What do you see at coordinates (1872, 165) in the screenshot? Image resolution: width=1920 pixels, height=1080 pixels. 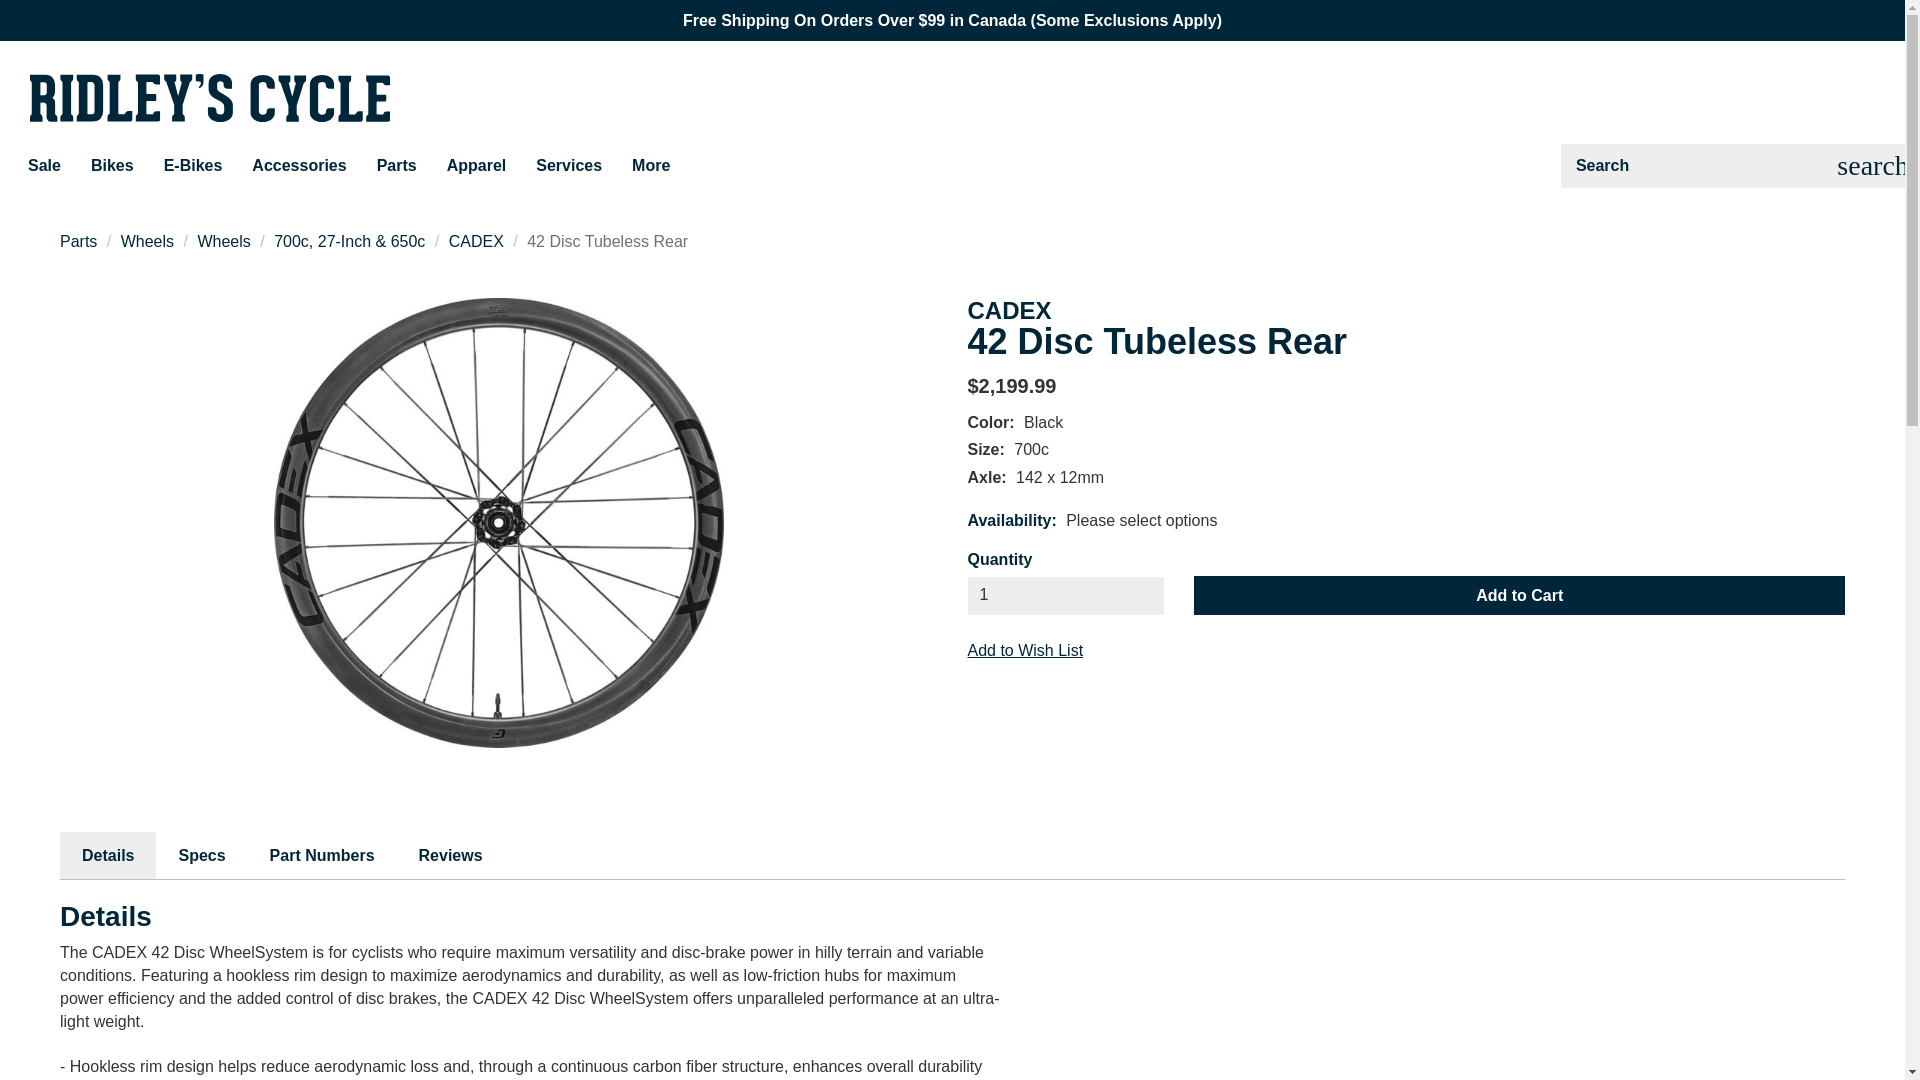 I see `Search` at bounding box center [1872, 165].